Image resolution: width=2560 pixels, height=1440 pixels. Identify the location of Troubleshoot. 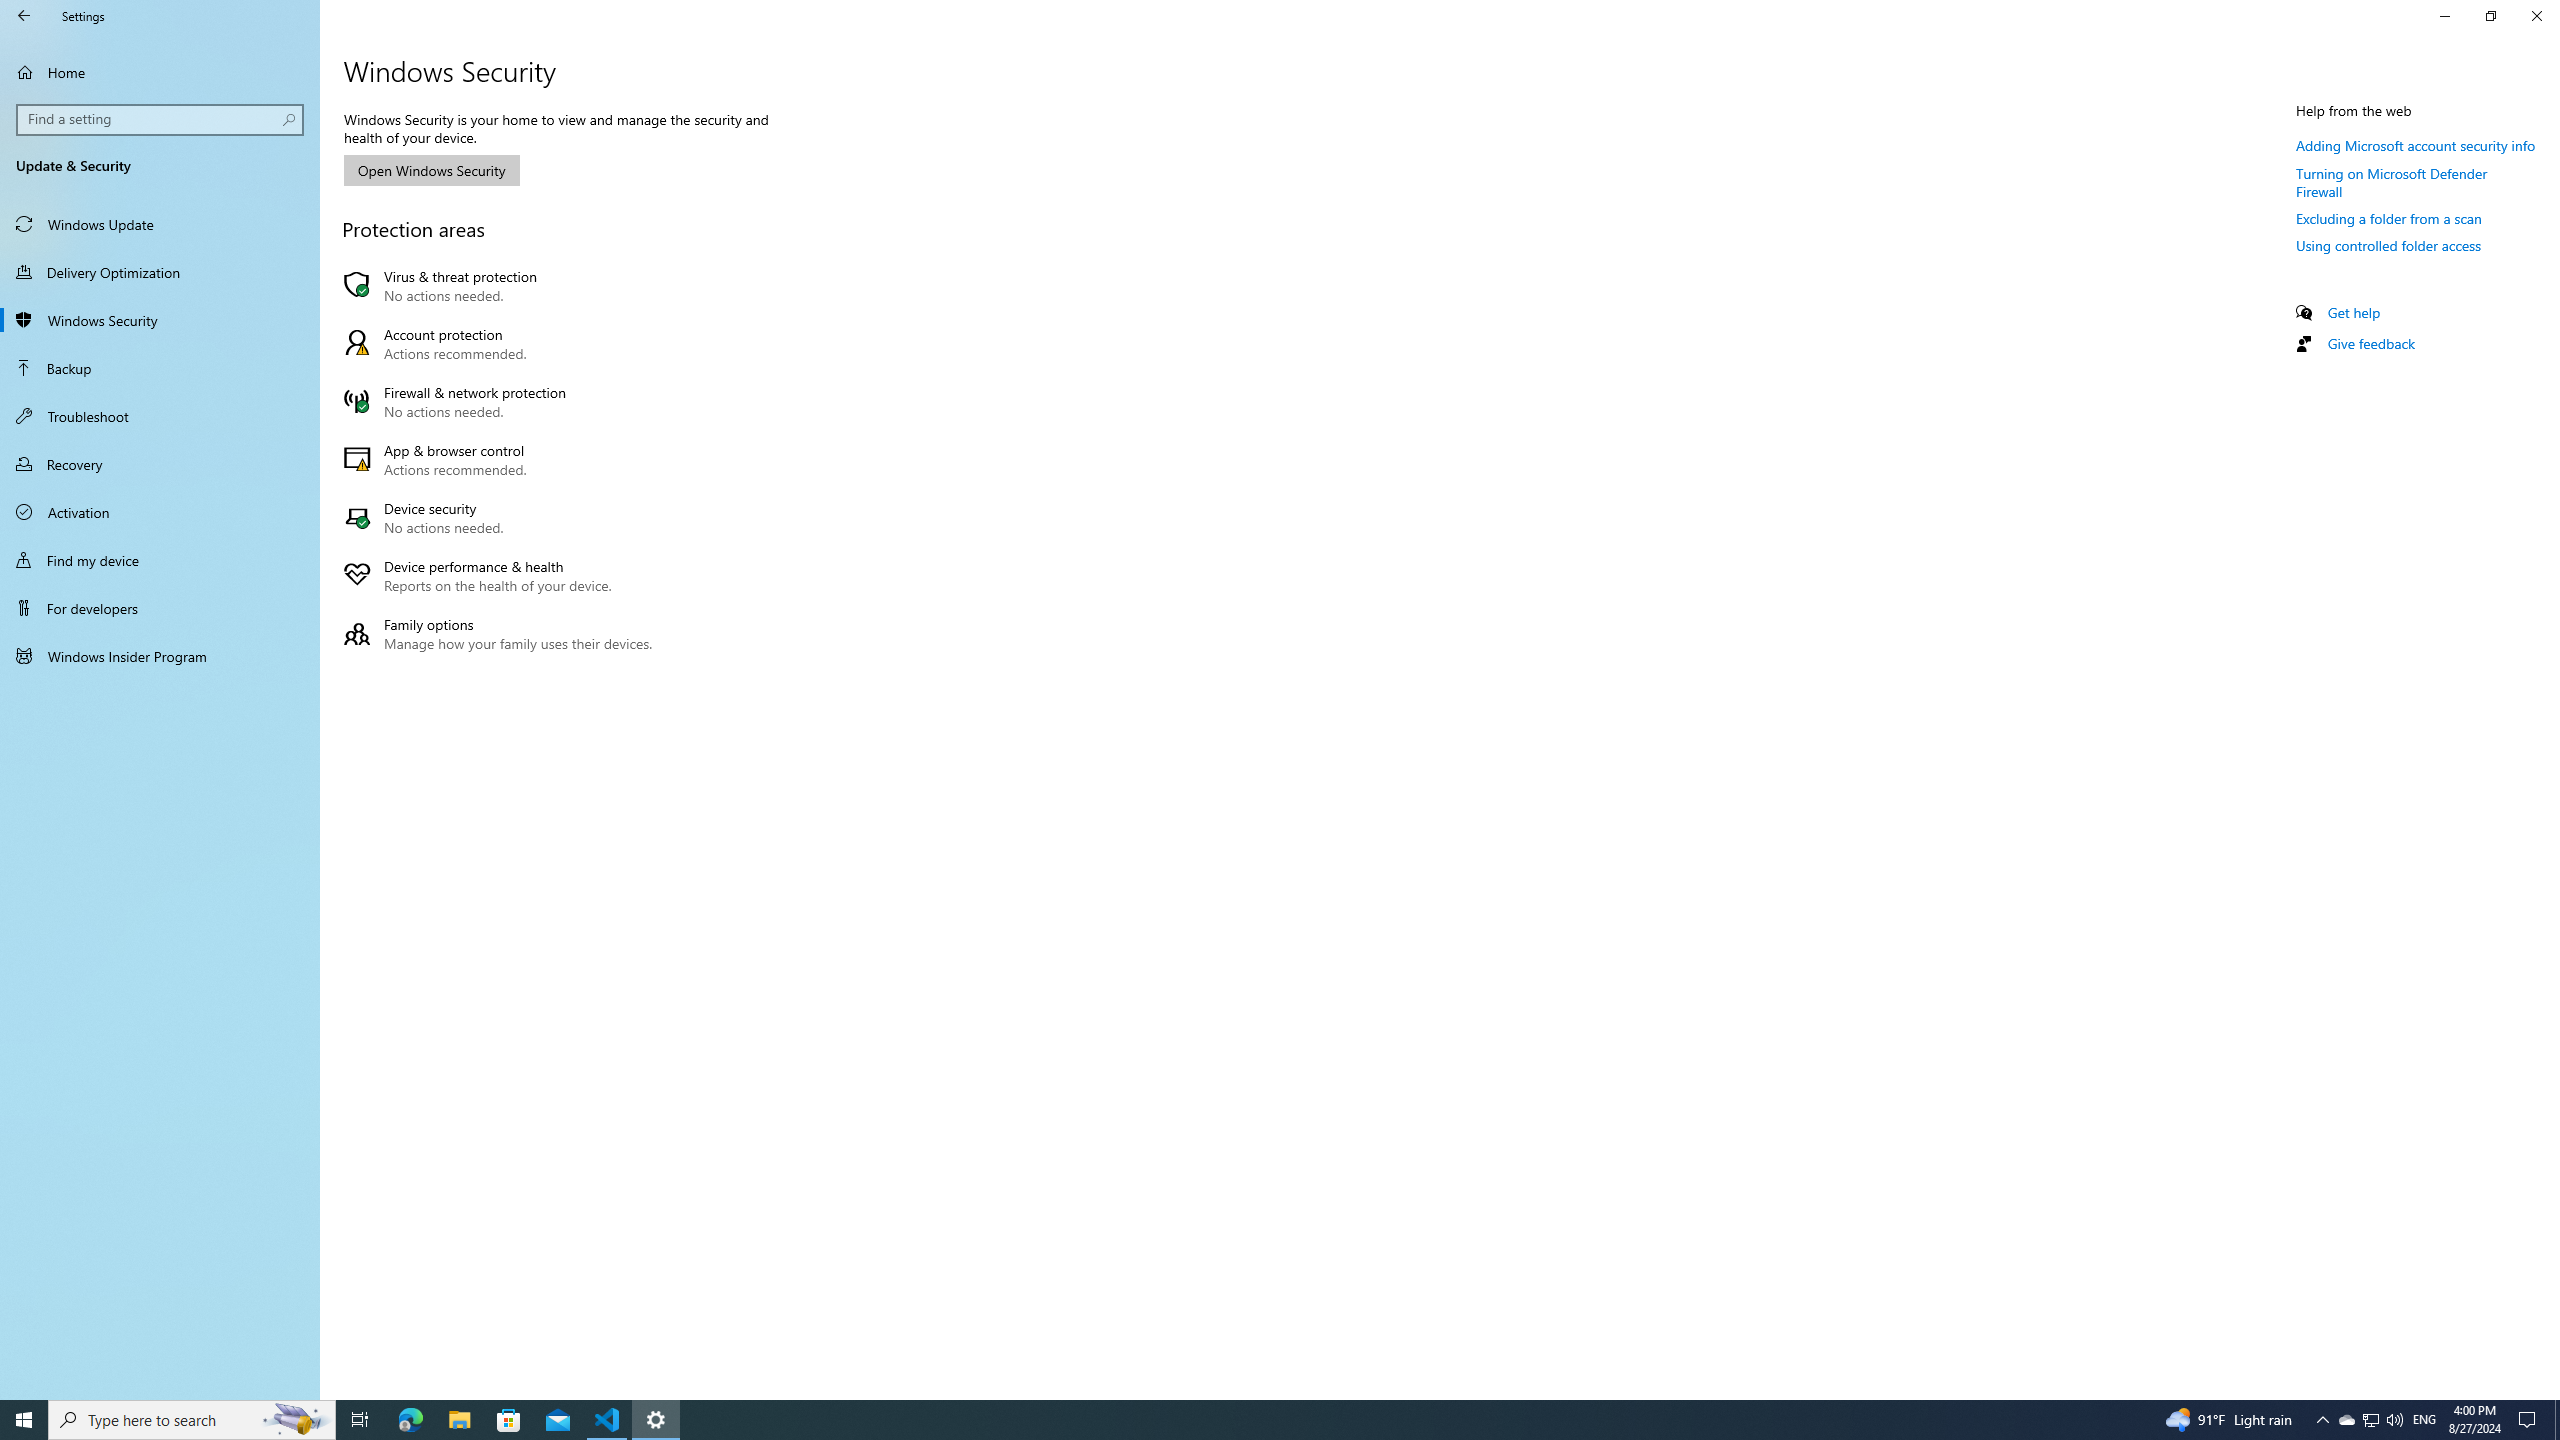
(160, 416).